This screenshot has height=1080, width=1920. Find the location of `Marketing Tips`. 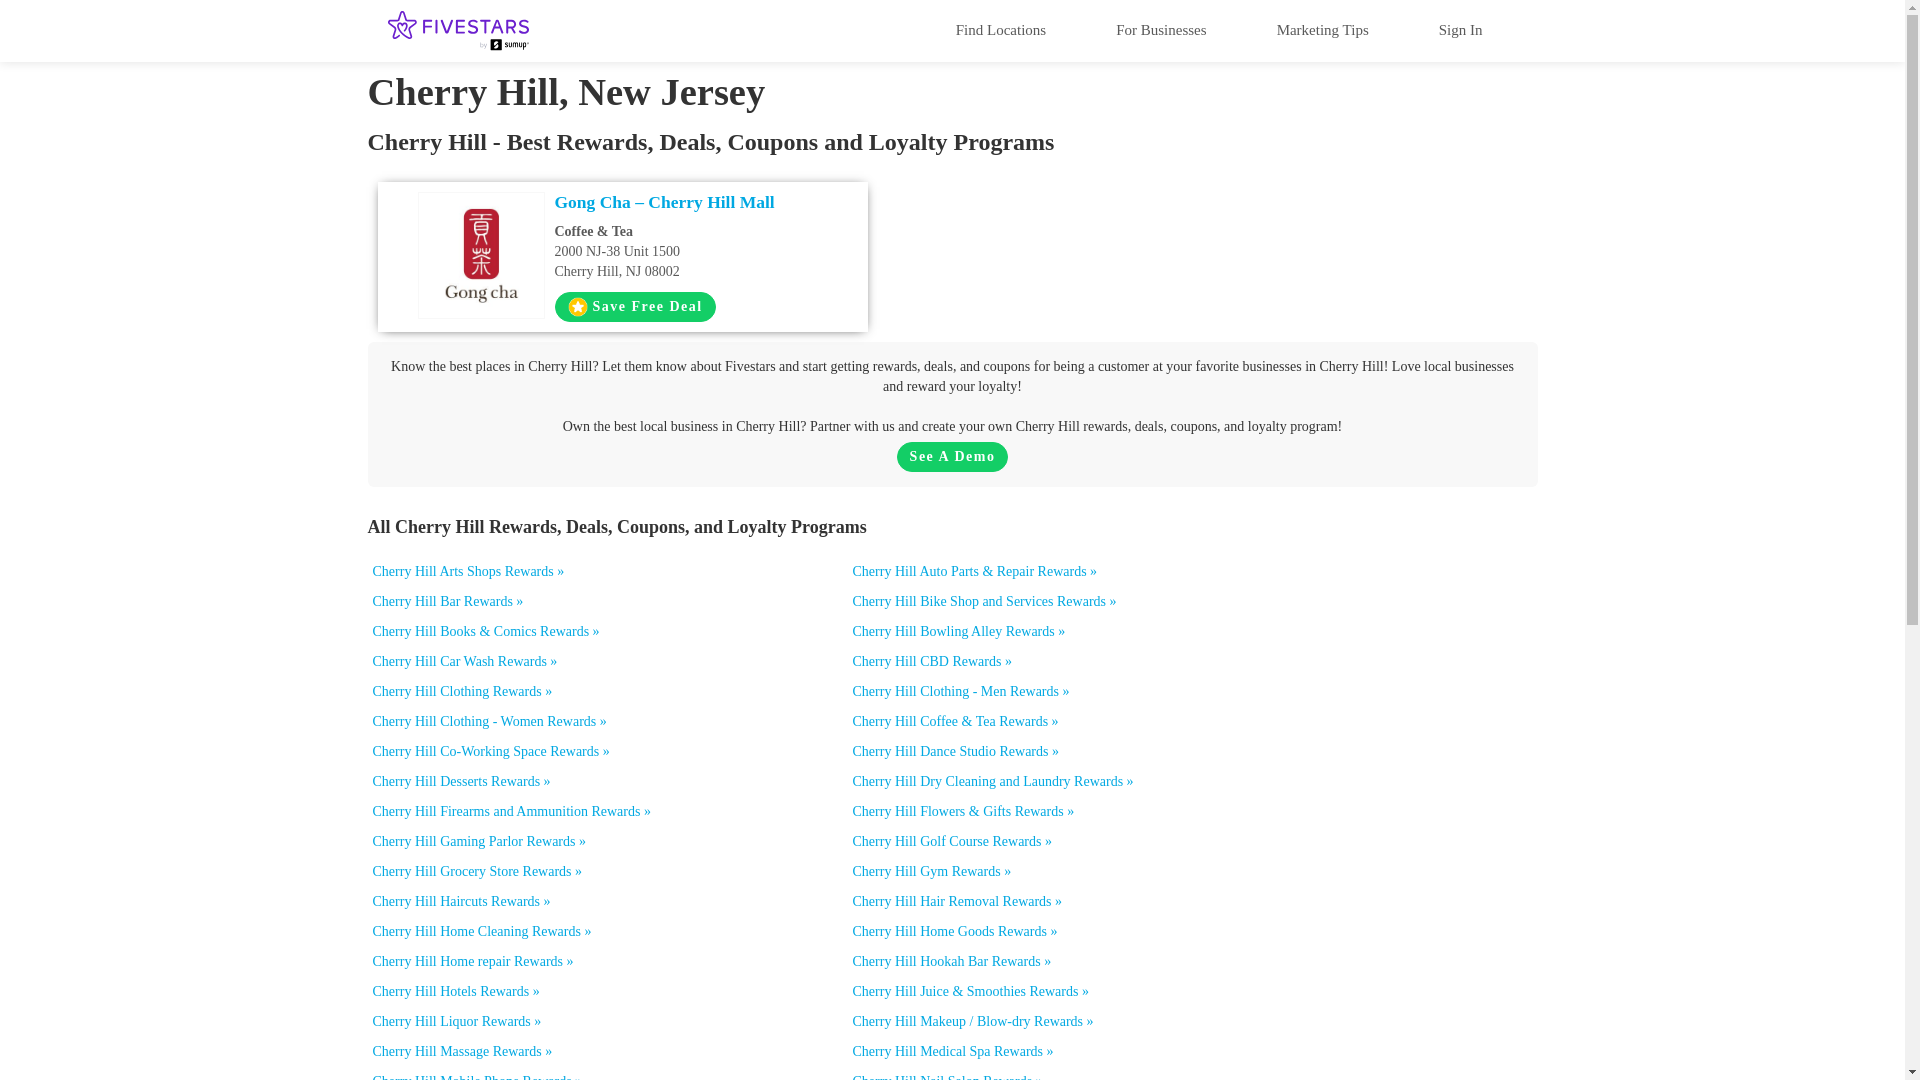

Marketing Tips is located at coordinates (1322, 29).